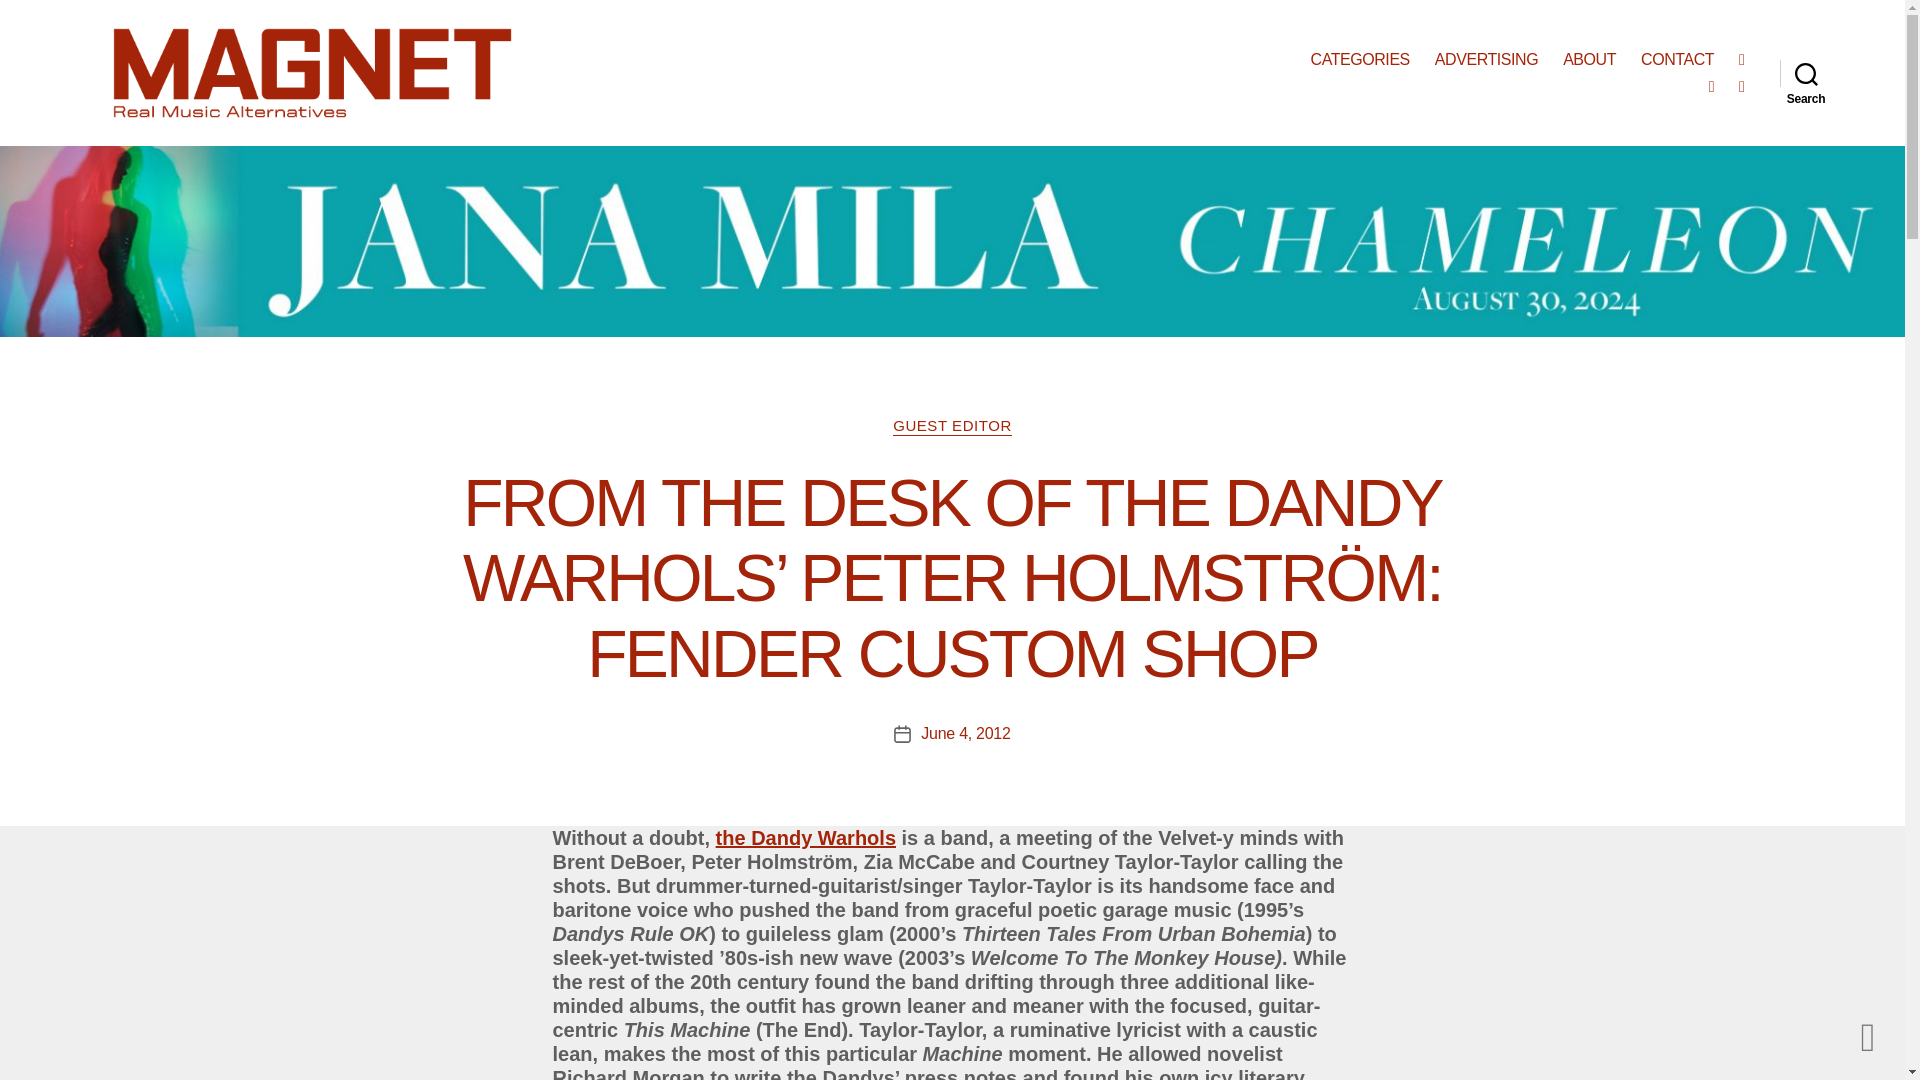 The width and height of the screenshot is (1920, 1080). What do you see at coordinates (965, 732) in the screenshot?
I see `June 4, 2012` at bounding box center [965, 732].